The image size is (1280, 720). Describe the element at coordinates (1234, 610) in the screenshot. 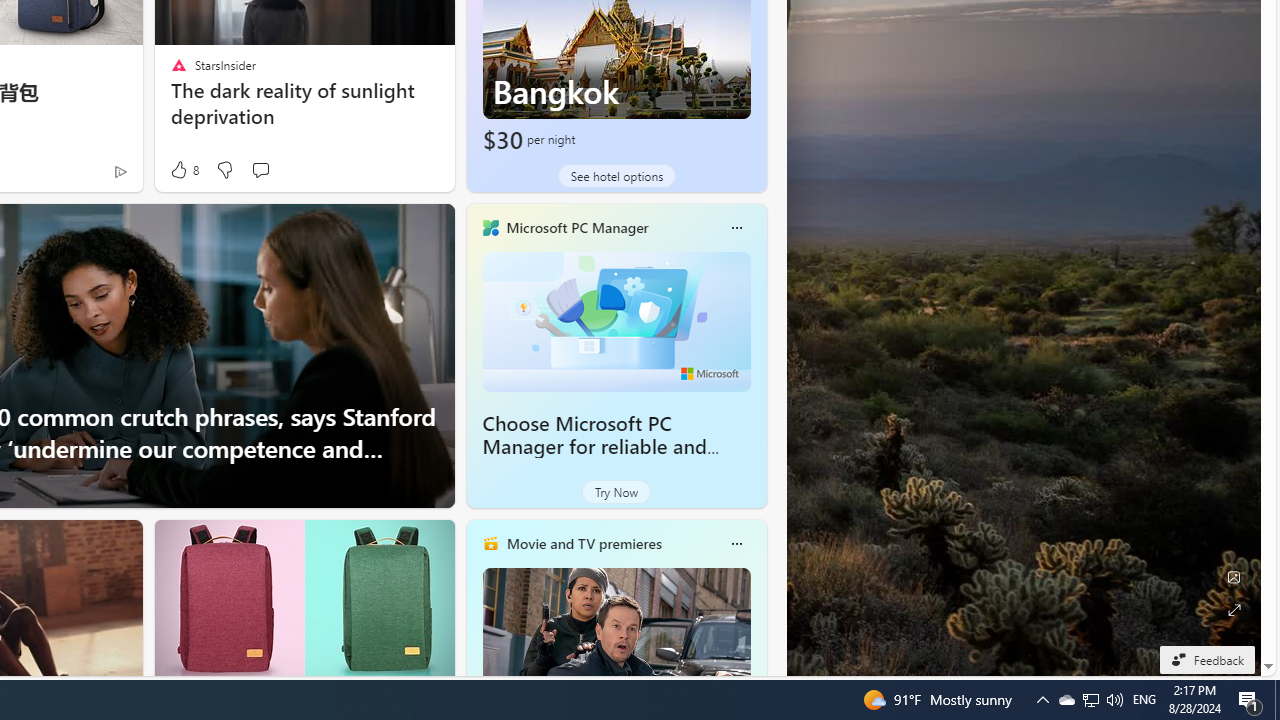

I see `Expand background` at that location.